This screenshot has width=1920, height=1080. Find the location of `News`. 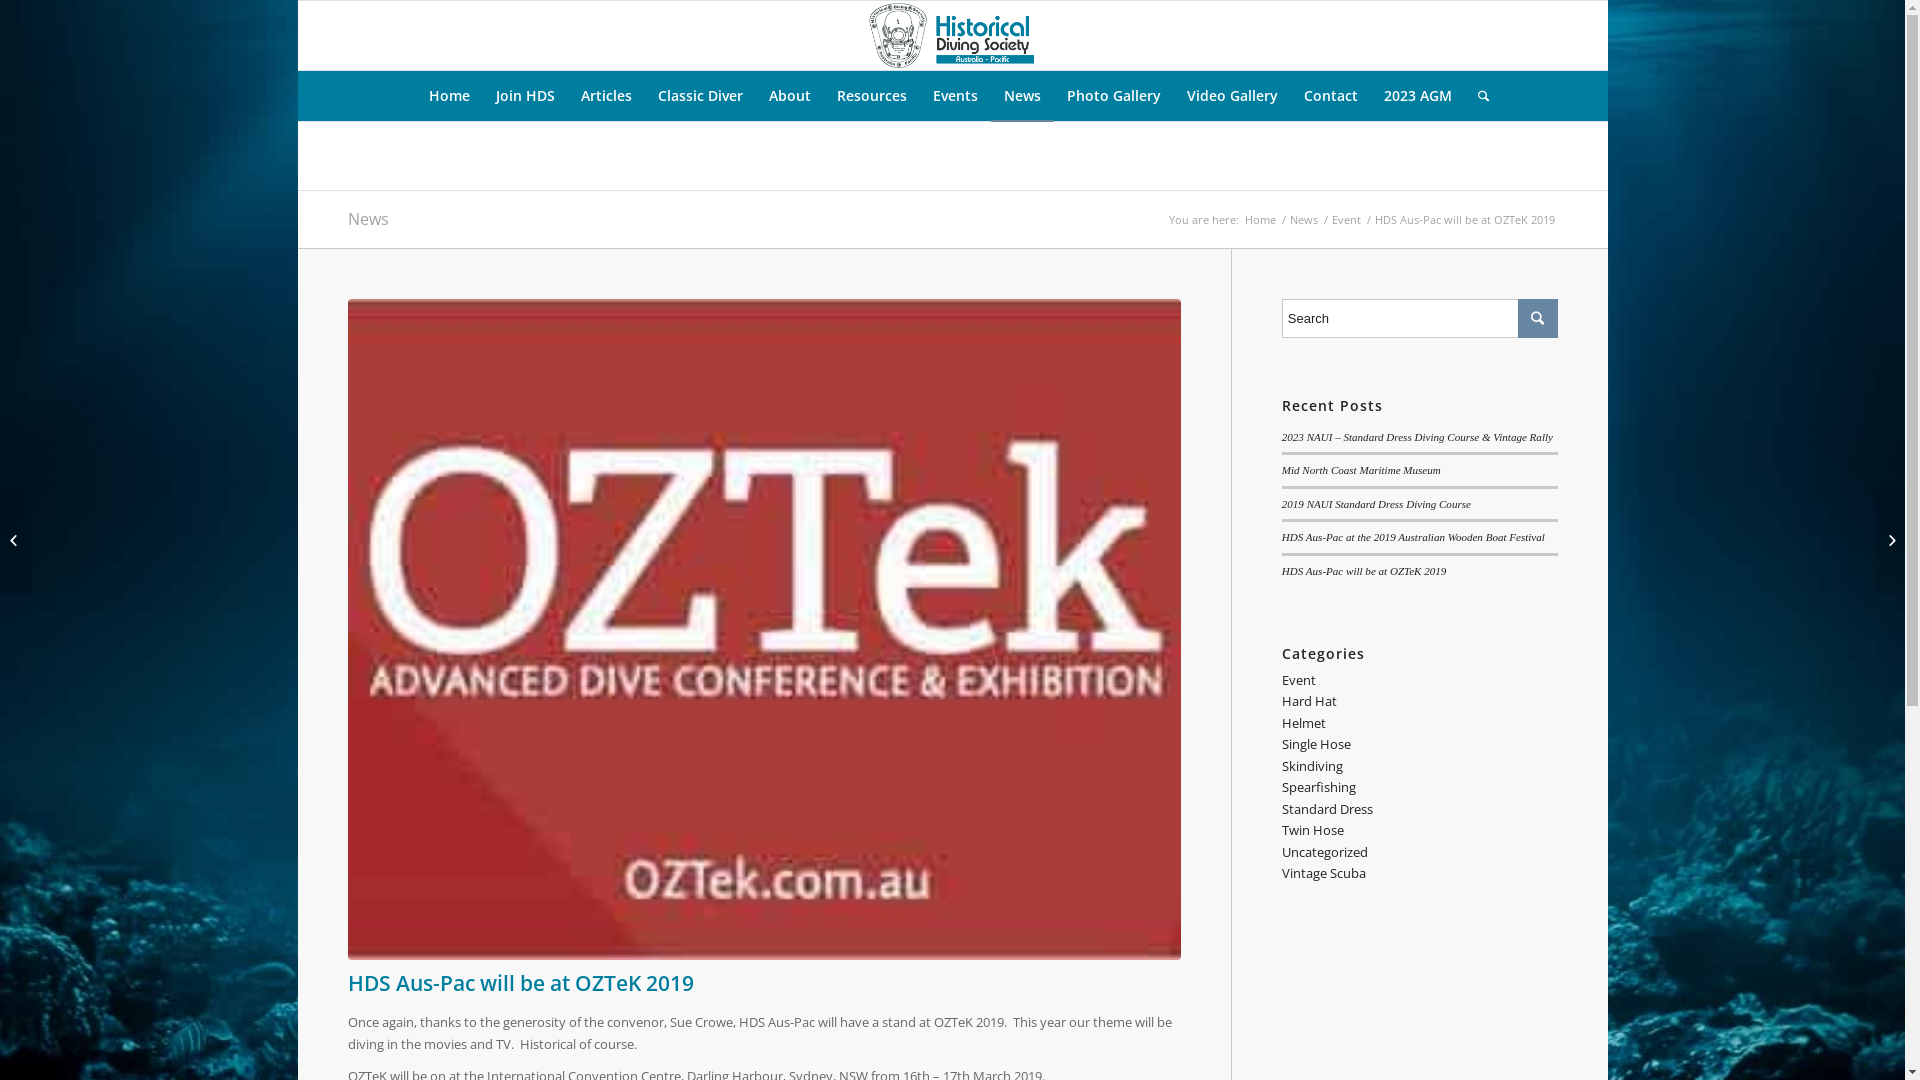

News is located at coordinates (1022, 96).